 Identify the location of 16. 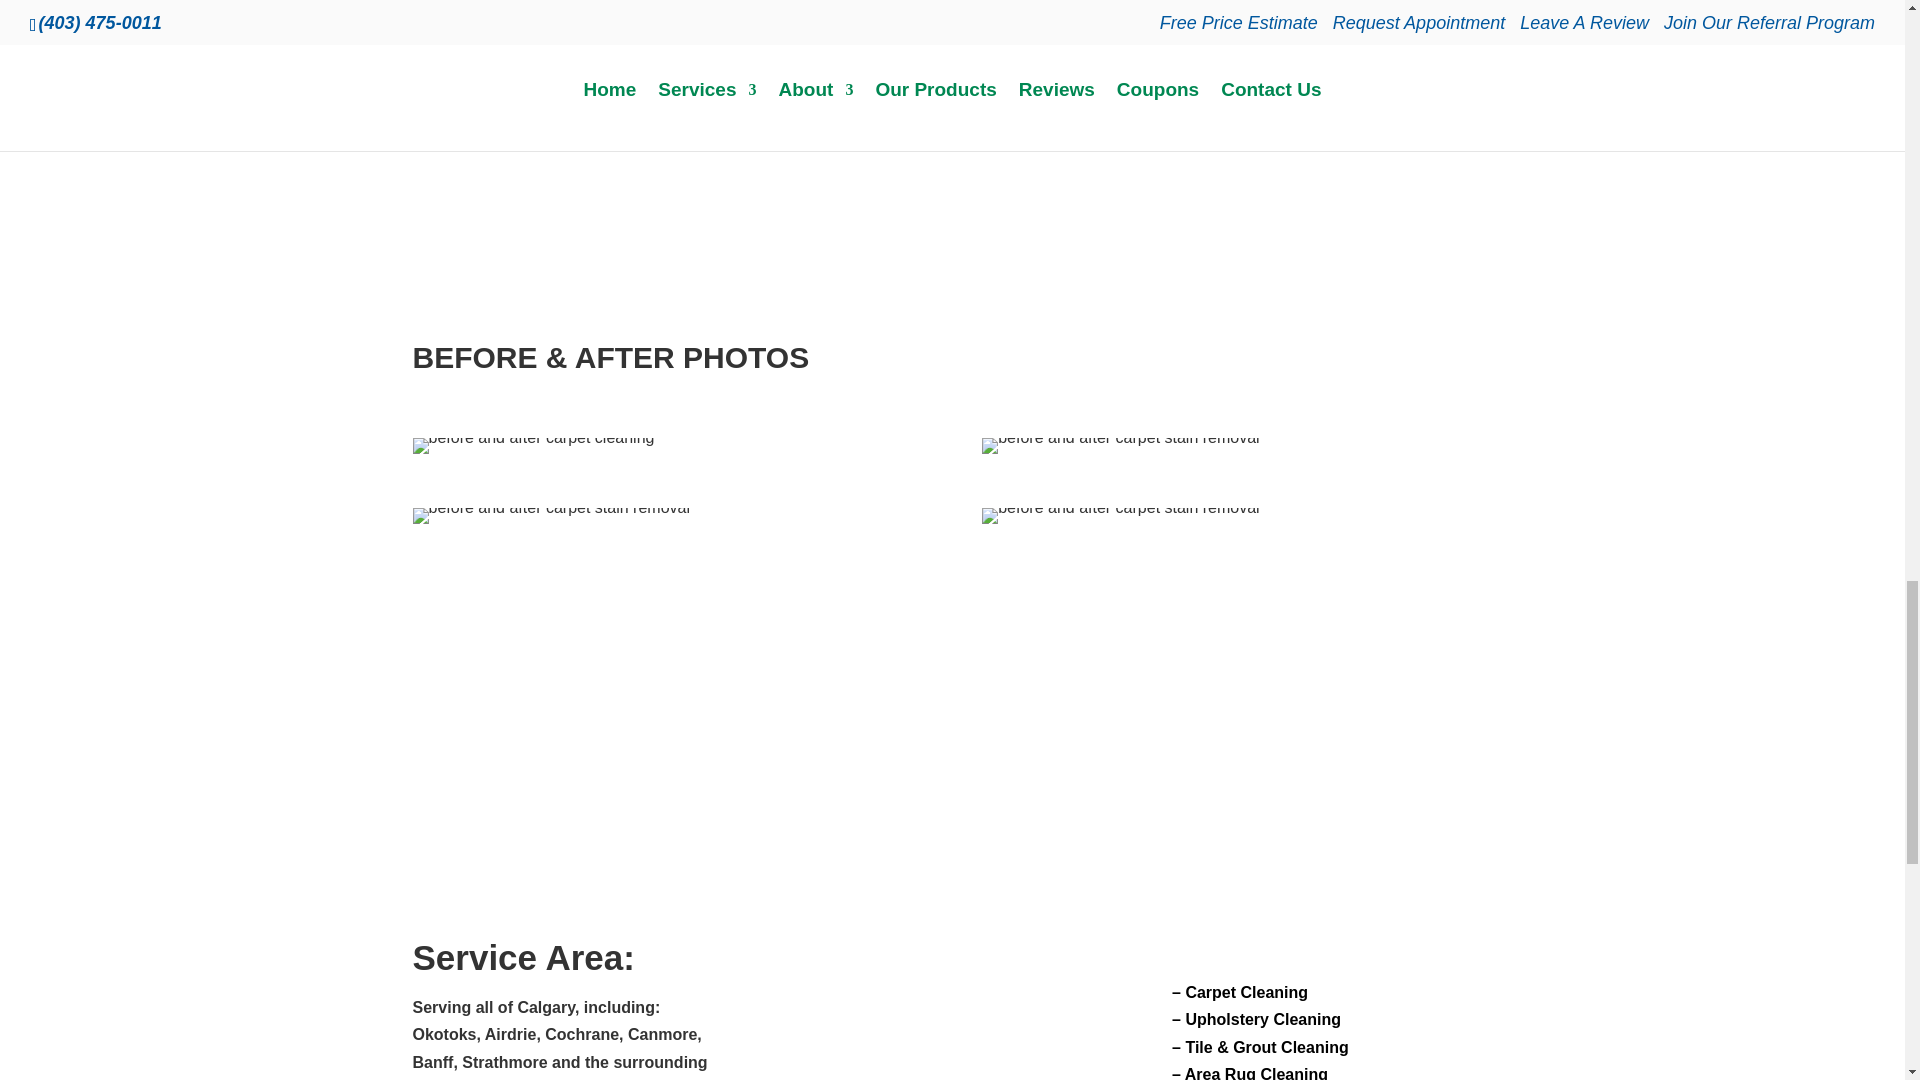
(550, 515).